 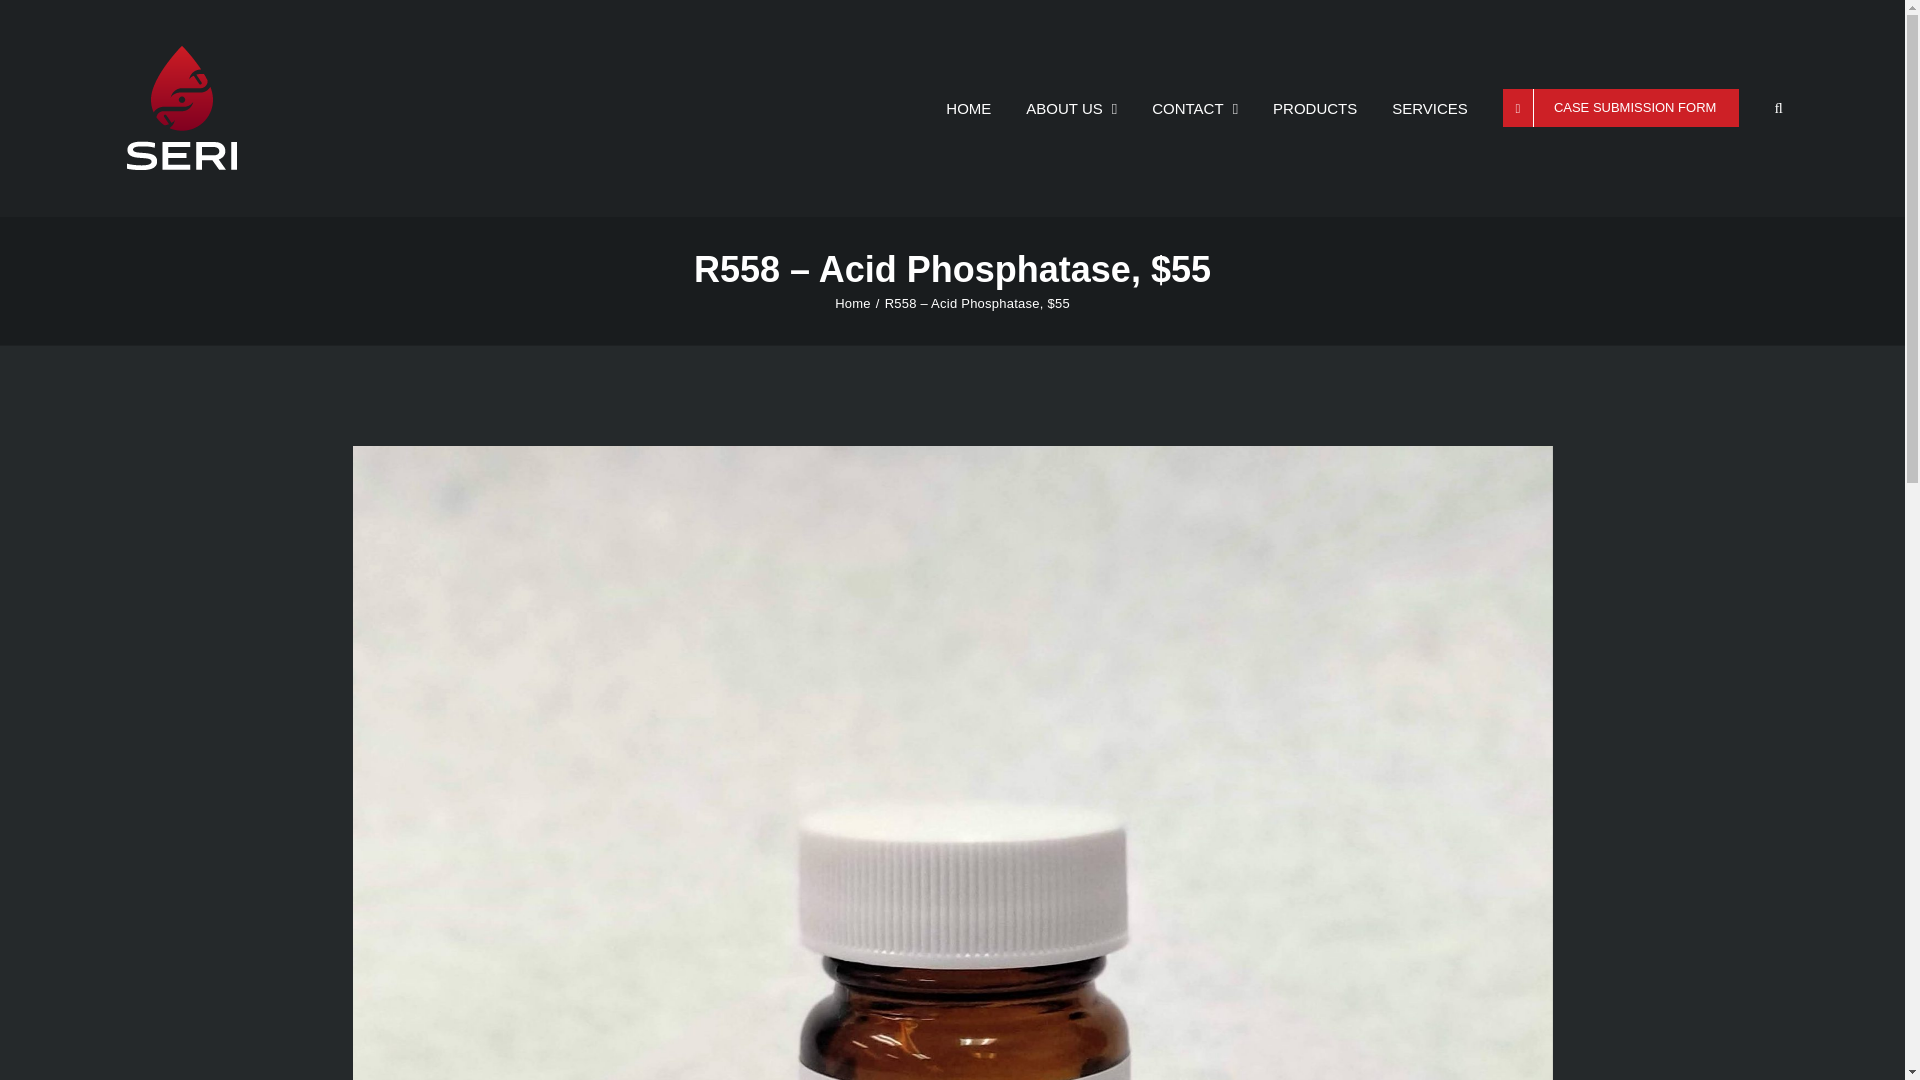 What do you see at coordinates (1621, 108) in the screenshot?
I see `CASE SUBMISSION FORM` at bounding box center [1621, 108].